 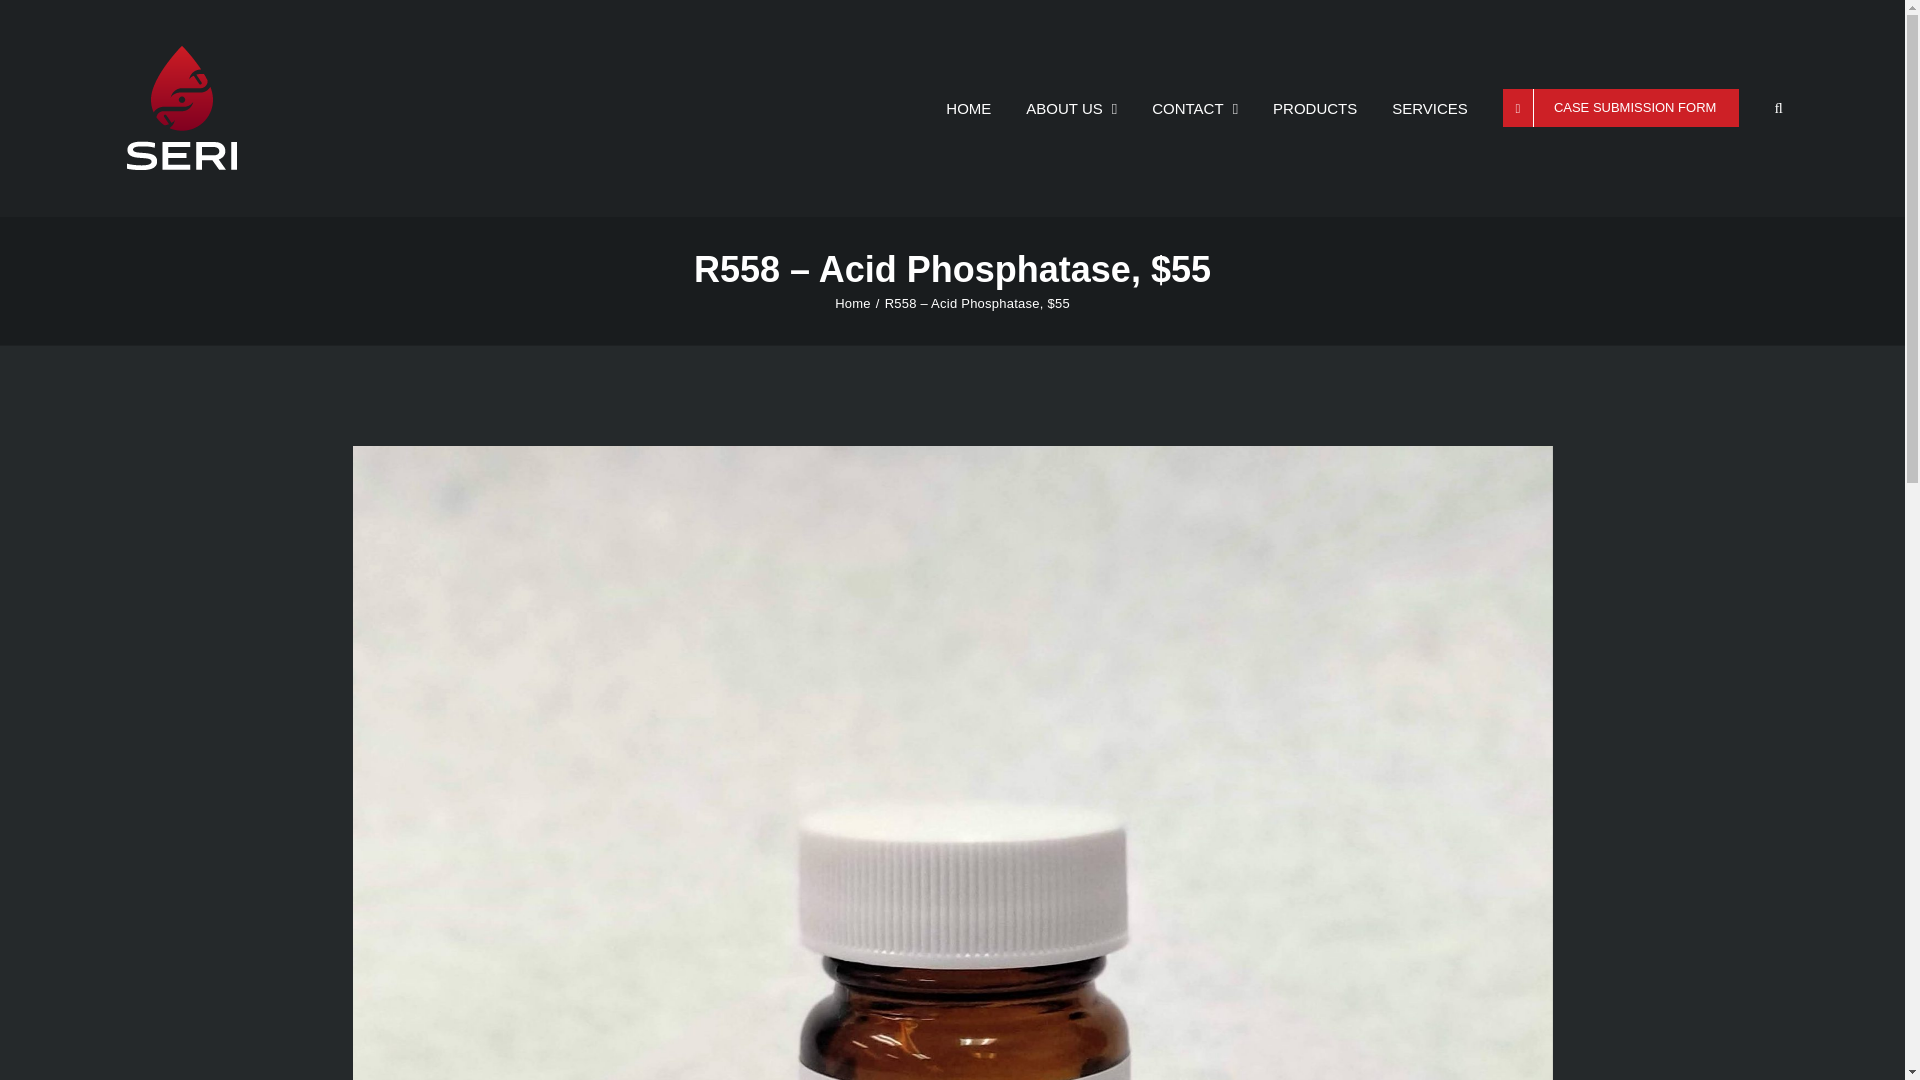 What do you see at coordinates (1621, 108) in the screenshot?
I see `CASE SUBMISSION FORM` at bounding box center [1621, 108].